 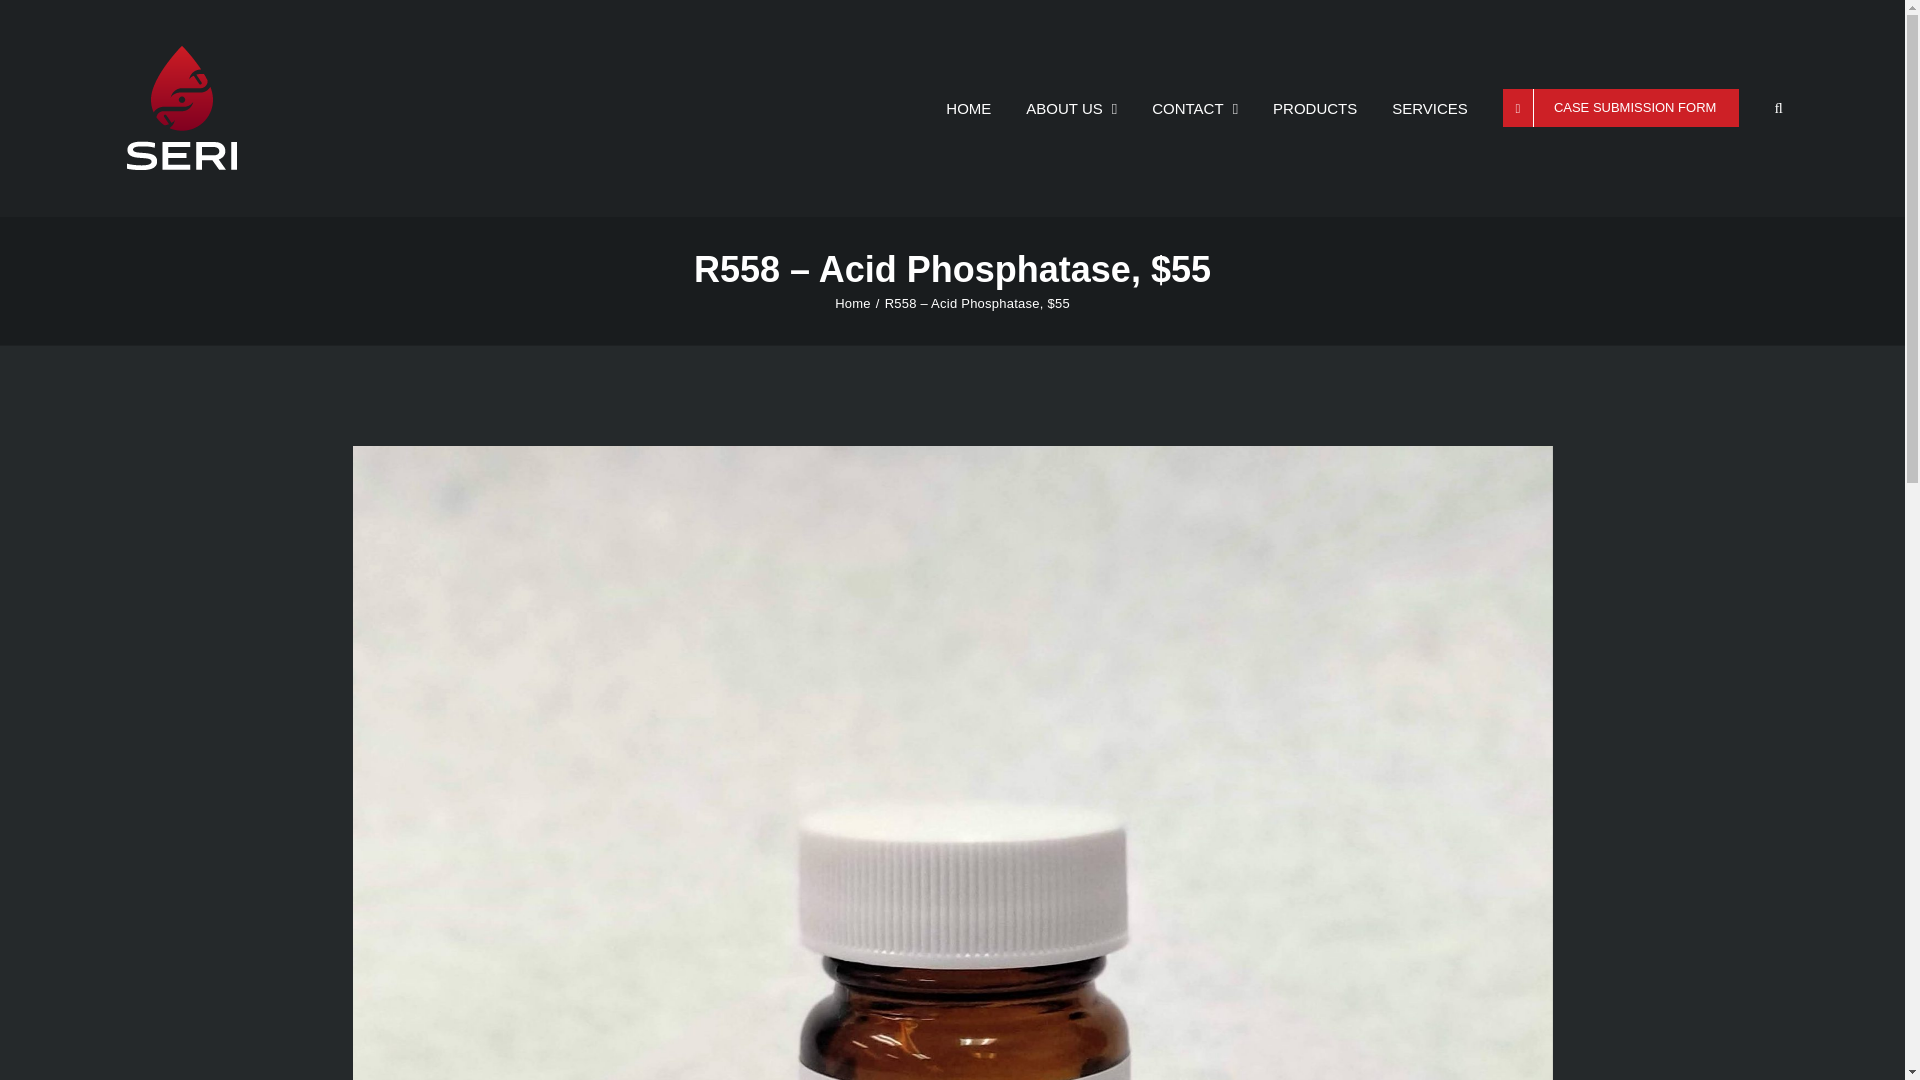 What do you see at coordinates (1621, 108) in the screenshot?
I see `CASE SUBMISSION FORM` at bounding box center [1621, 108].